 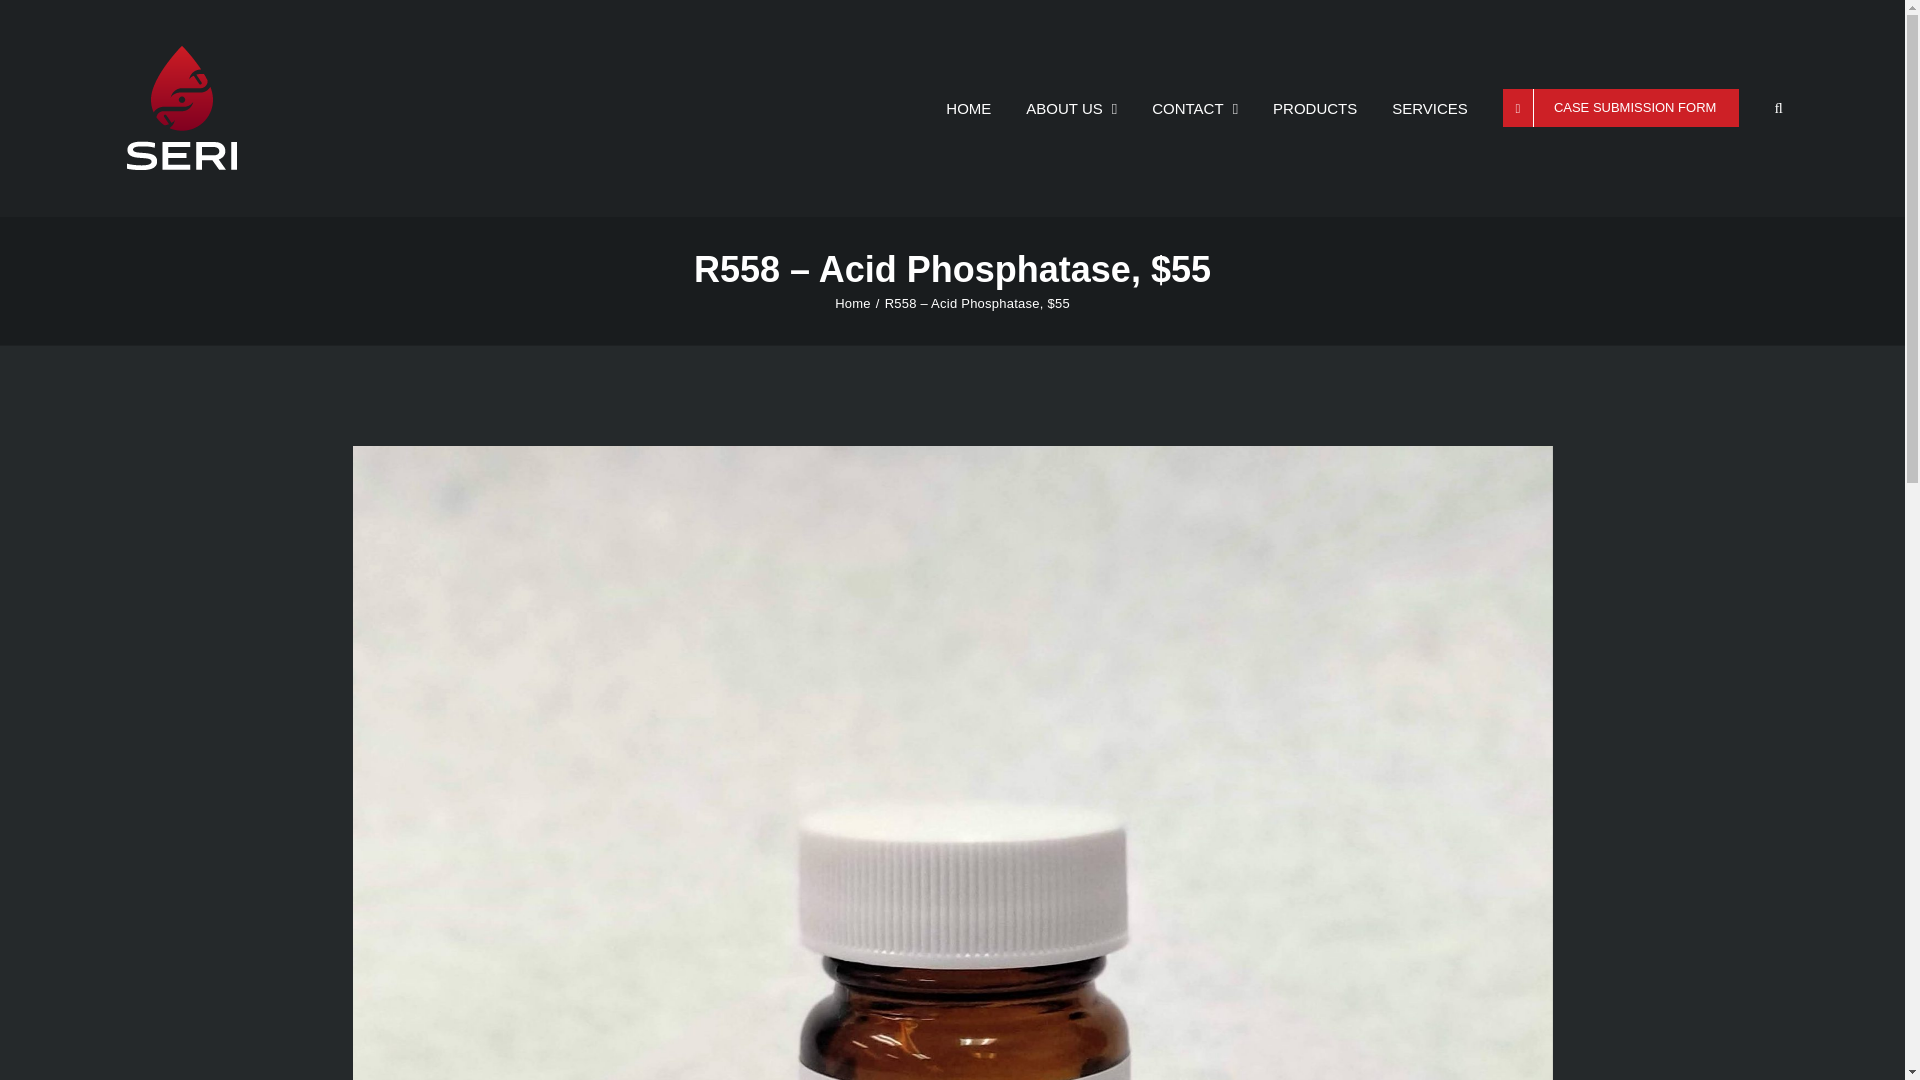 What do you see at coordinates (1621, 108) in the screenshot?
I see `CASE SUBMISSION FORM` at bounding box center [1621, 108].